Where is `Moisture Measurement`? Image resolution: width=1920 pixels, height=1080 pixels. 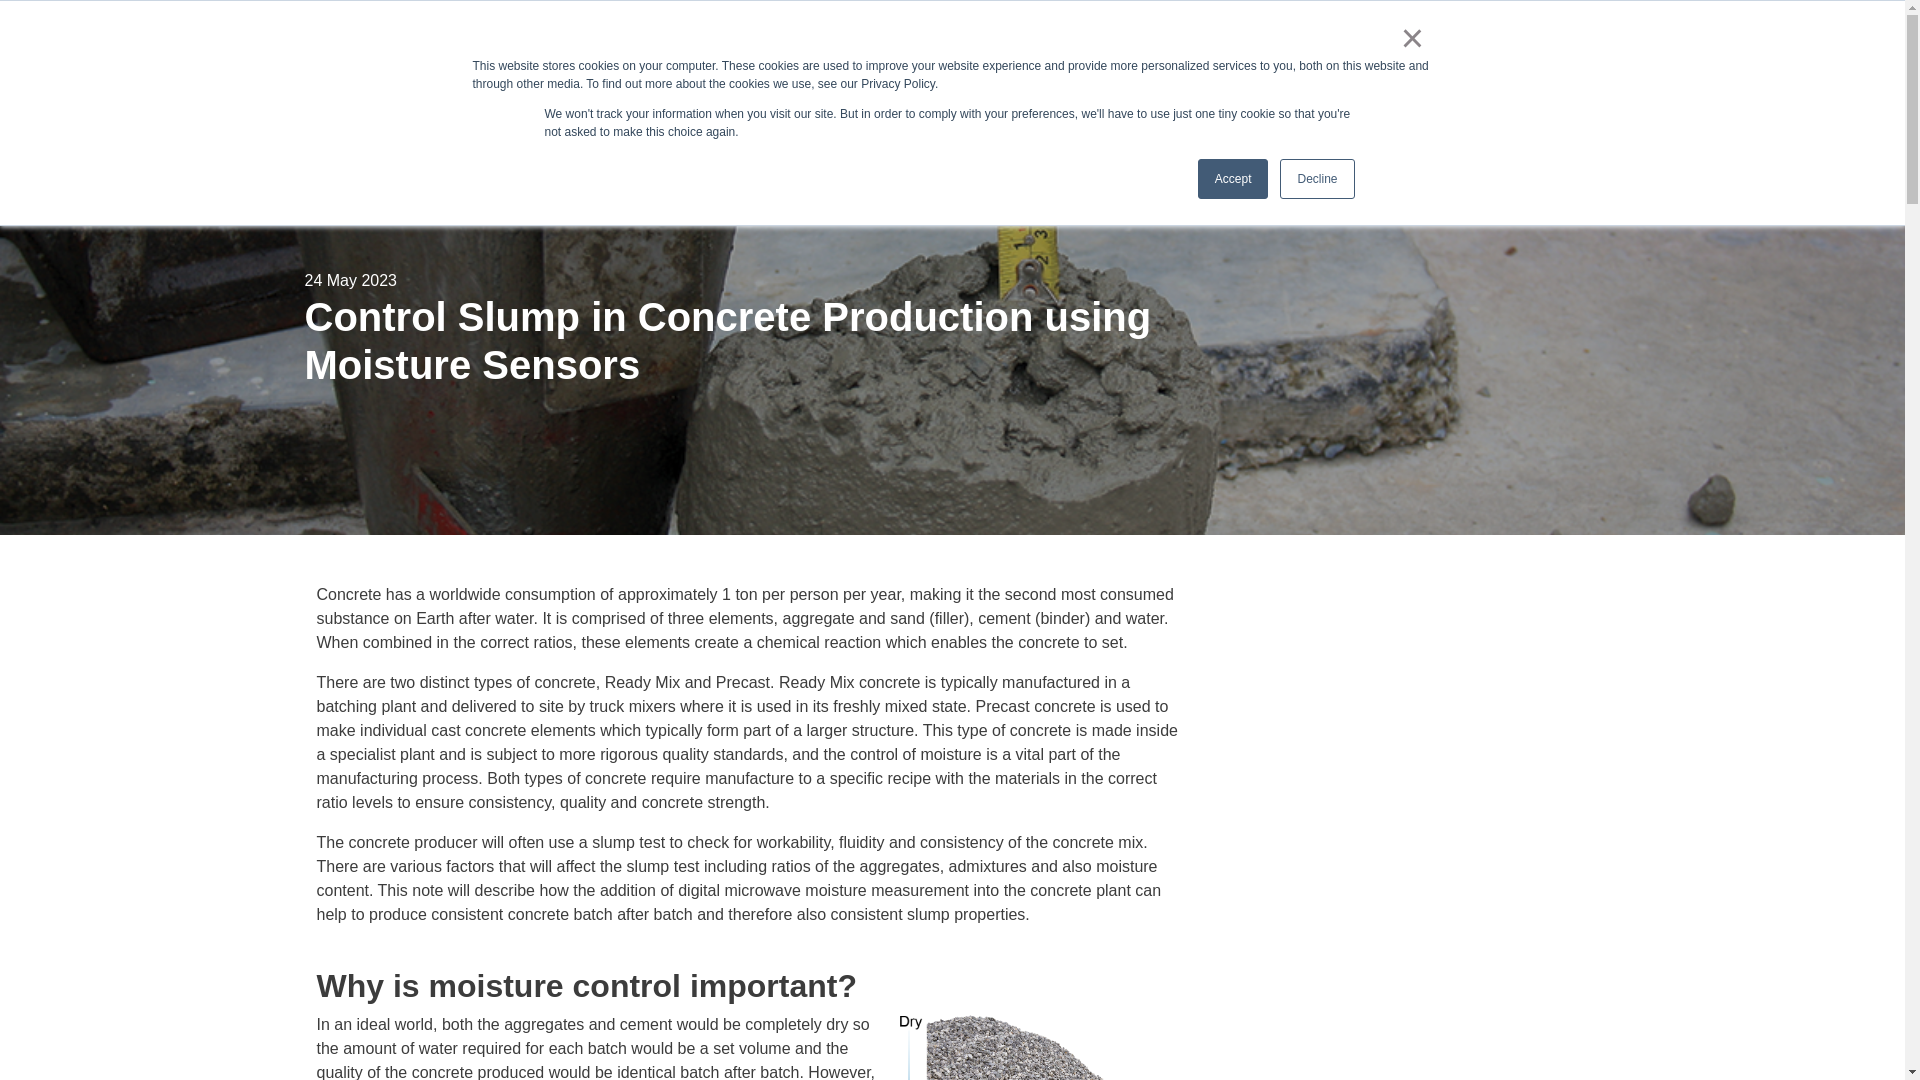 Moisture Measurement is located at coordinates (401, 112).